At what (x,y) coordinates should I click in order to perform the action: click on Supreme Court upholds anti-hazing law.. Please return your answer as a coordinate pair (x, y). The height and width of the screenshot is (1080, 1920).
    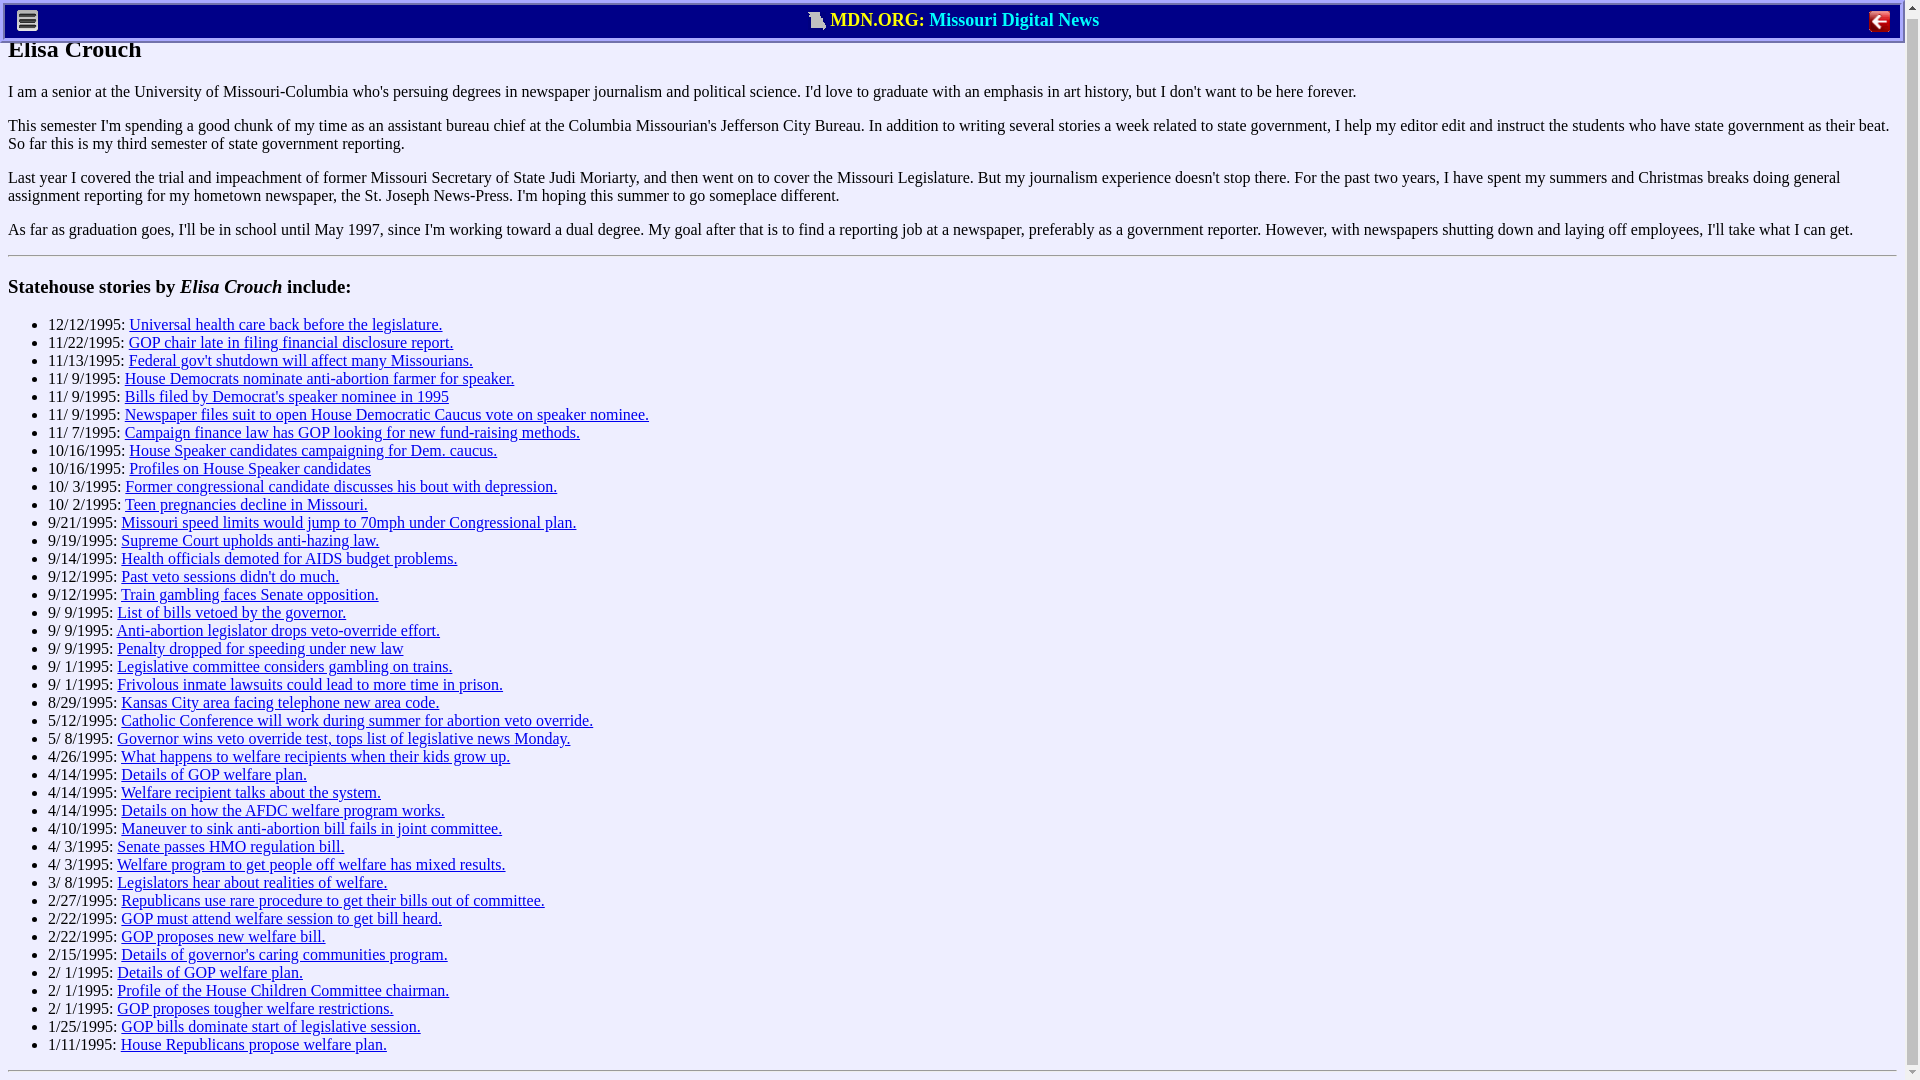
    Looking at the image, I should click on (249, 540).